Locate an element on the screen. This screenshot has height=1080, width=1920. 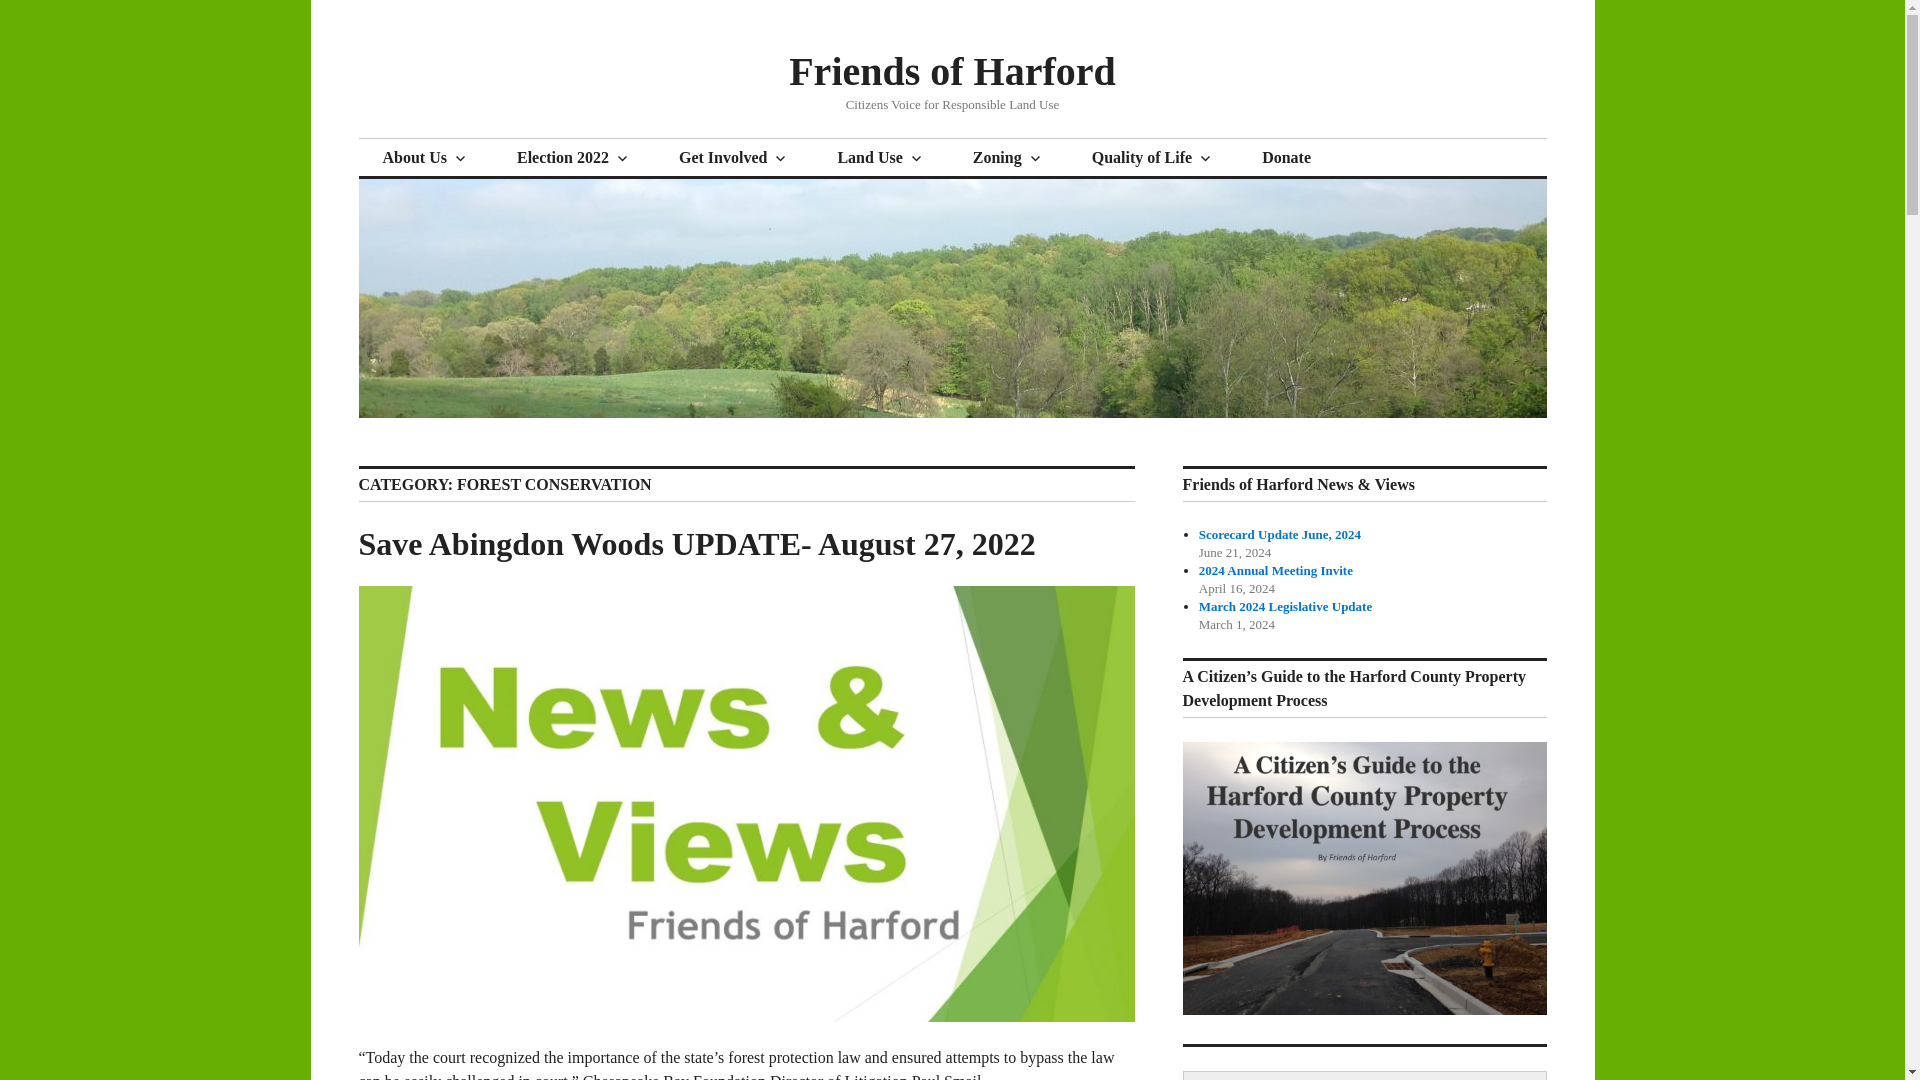
Friends of Harford is located at coordinates (952, 70).